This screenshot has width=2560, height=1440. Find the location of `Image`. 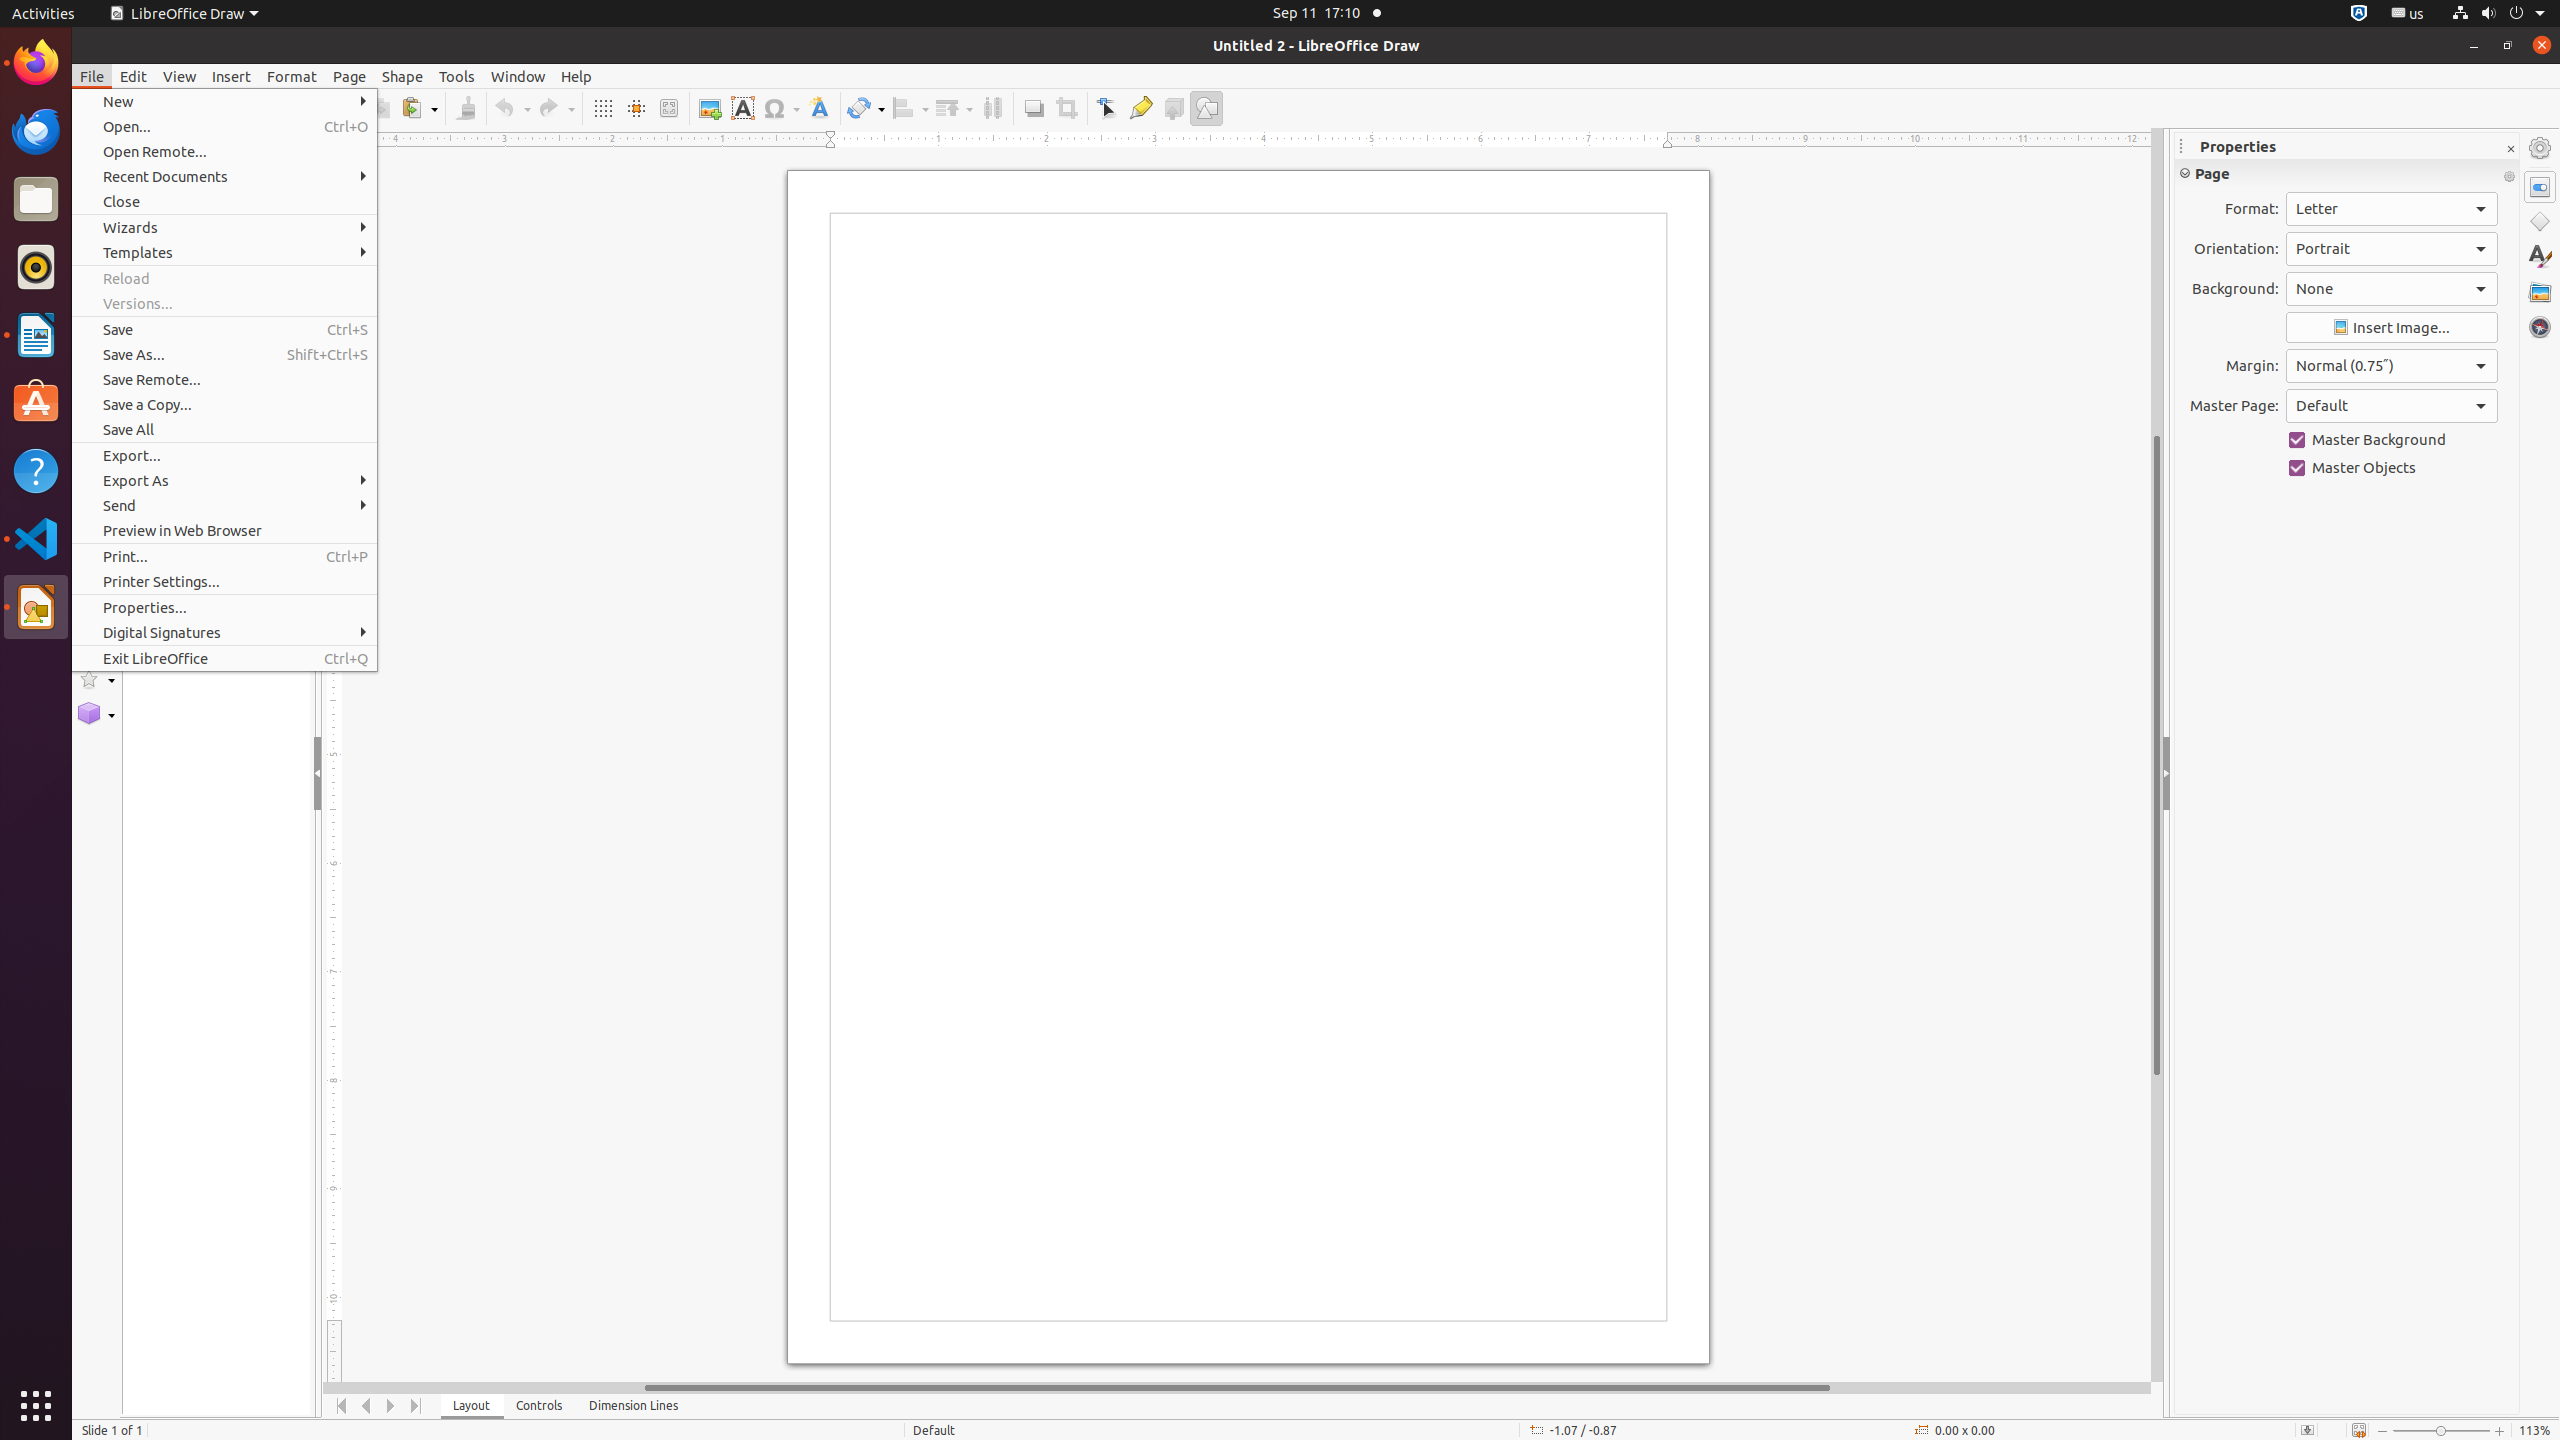

Image is located at coordinates (710, 108).